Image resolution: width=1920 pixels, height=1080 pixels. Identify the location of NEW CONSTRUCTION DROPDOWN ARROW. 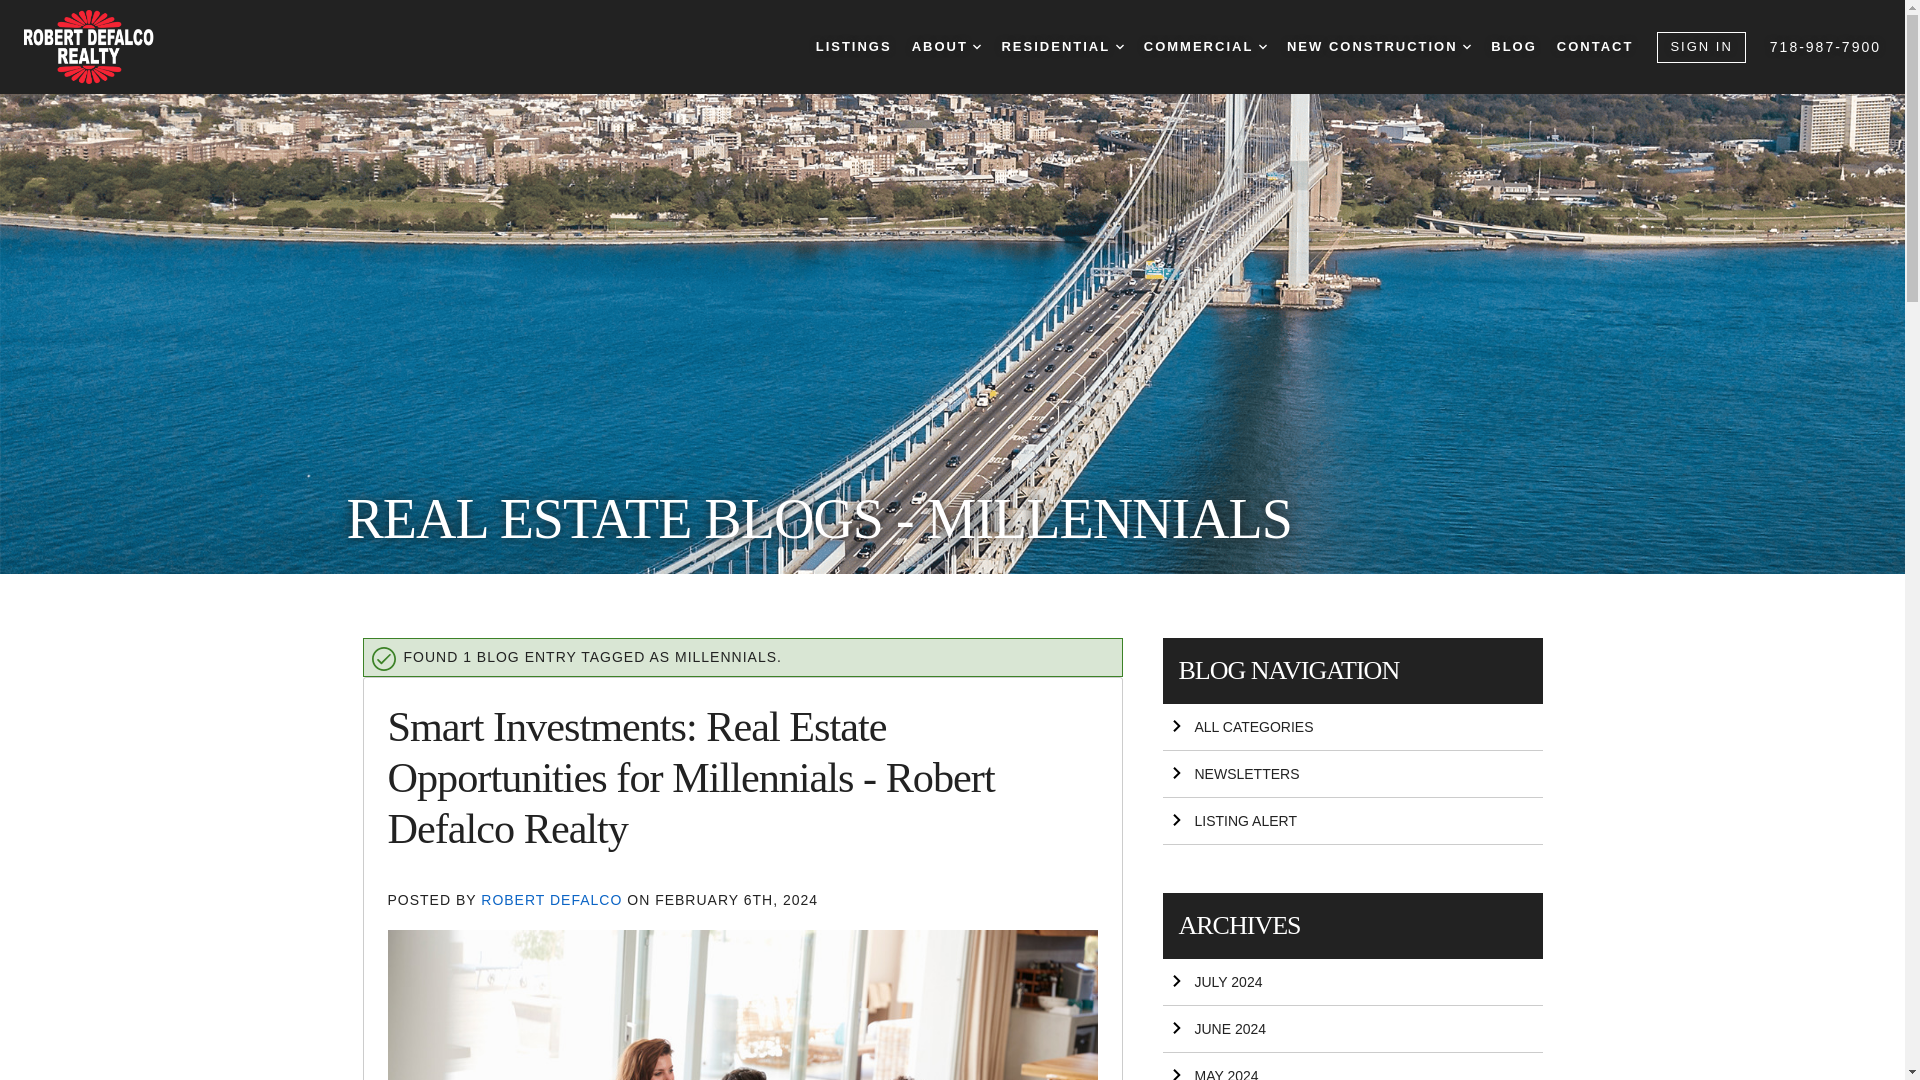
(1378, 47).